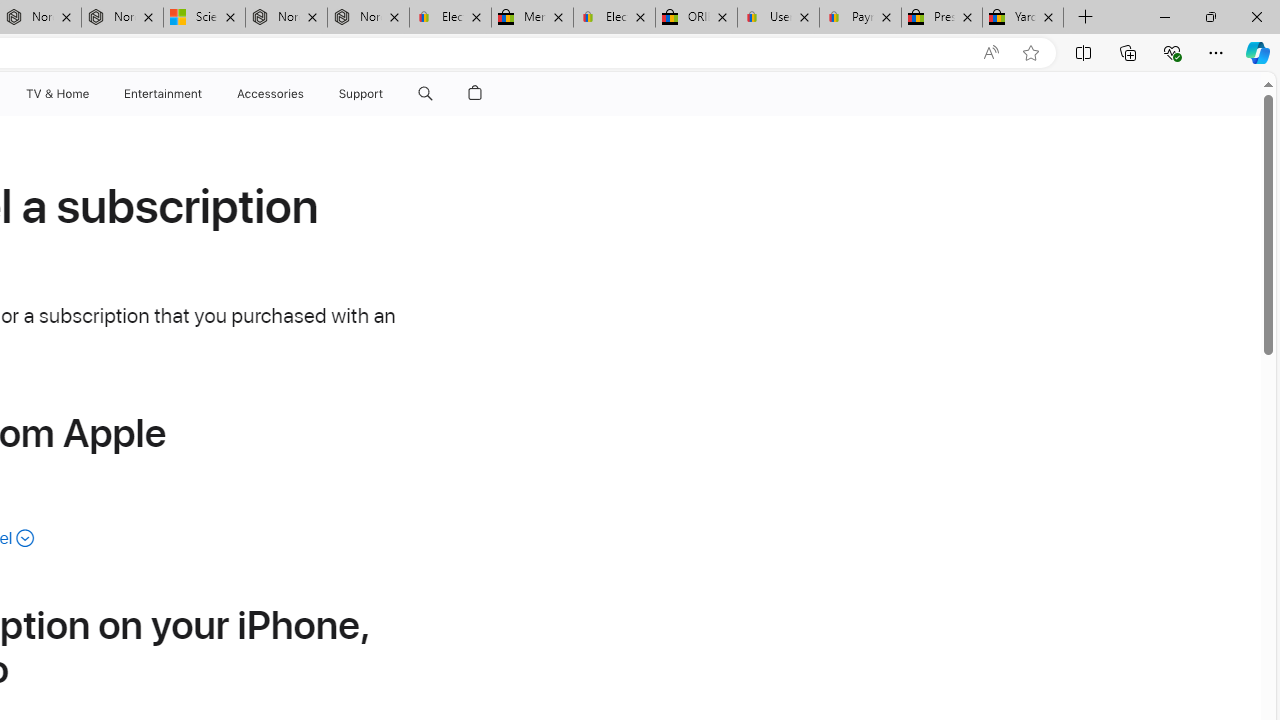  Describe the element at coordinates (860, 18) in the screenshot. I see `Payments Terms of Use | eBay.com` at that location.